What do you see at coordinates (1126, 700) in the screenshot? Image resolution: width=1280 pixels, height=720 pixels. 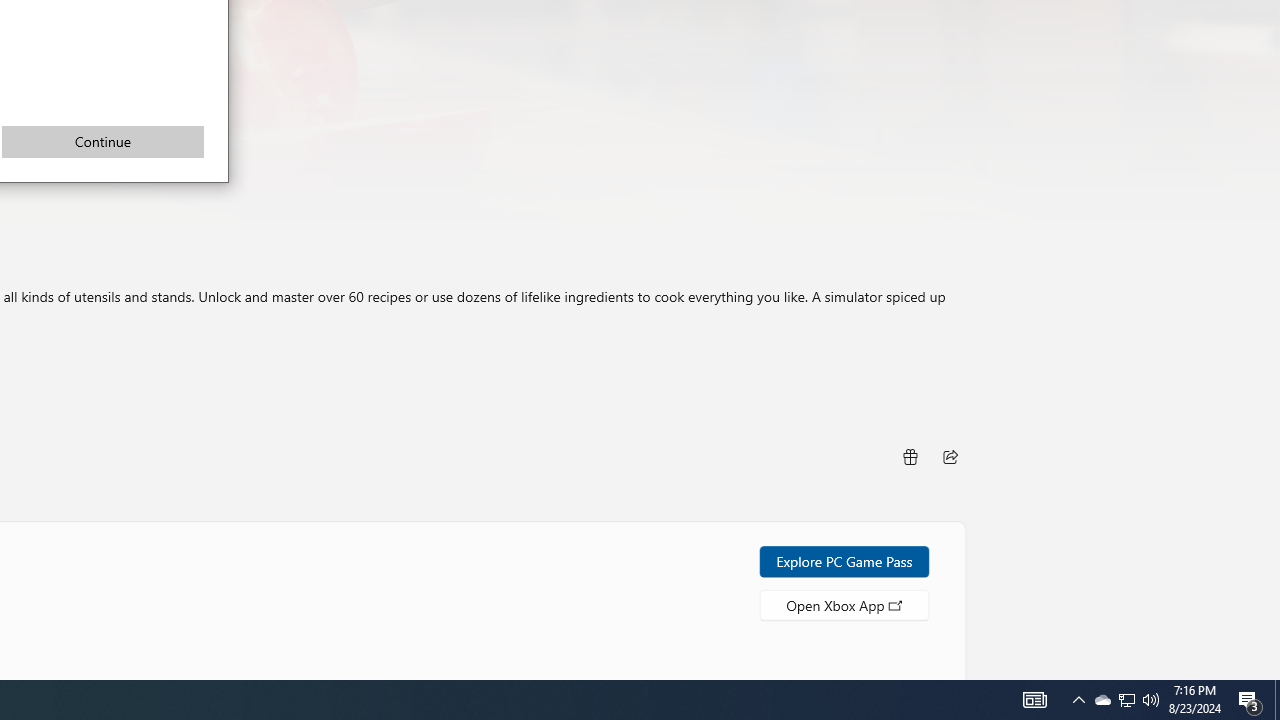 I see `Notification Chevron` at bounding box center [1126, 700].